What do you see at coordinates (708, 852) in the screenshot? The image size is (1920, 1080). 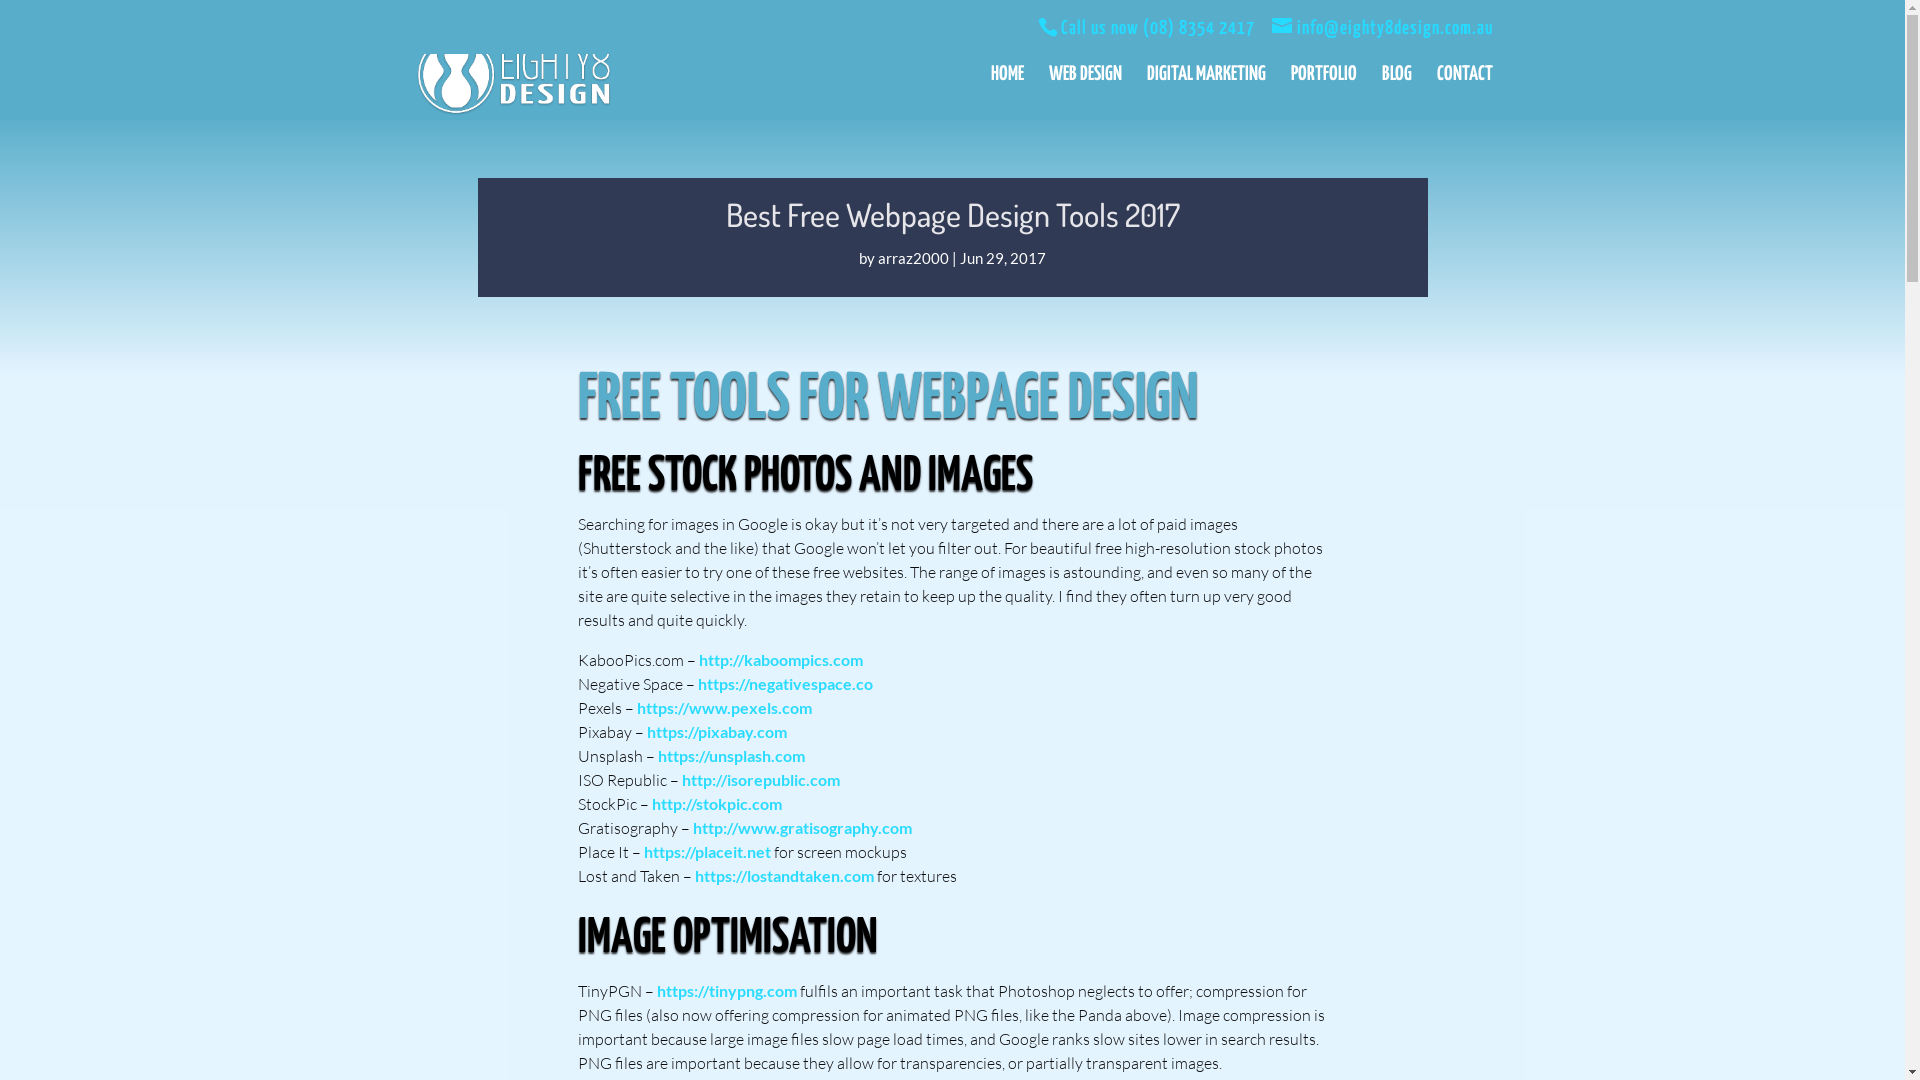 I see `https://placeit.net` at bounding box center [708, 852].